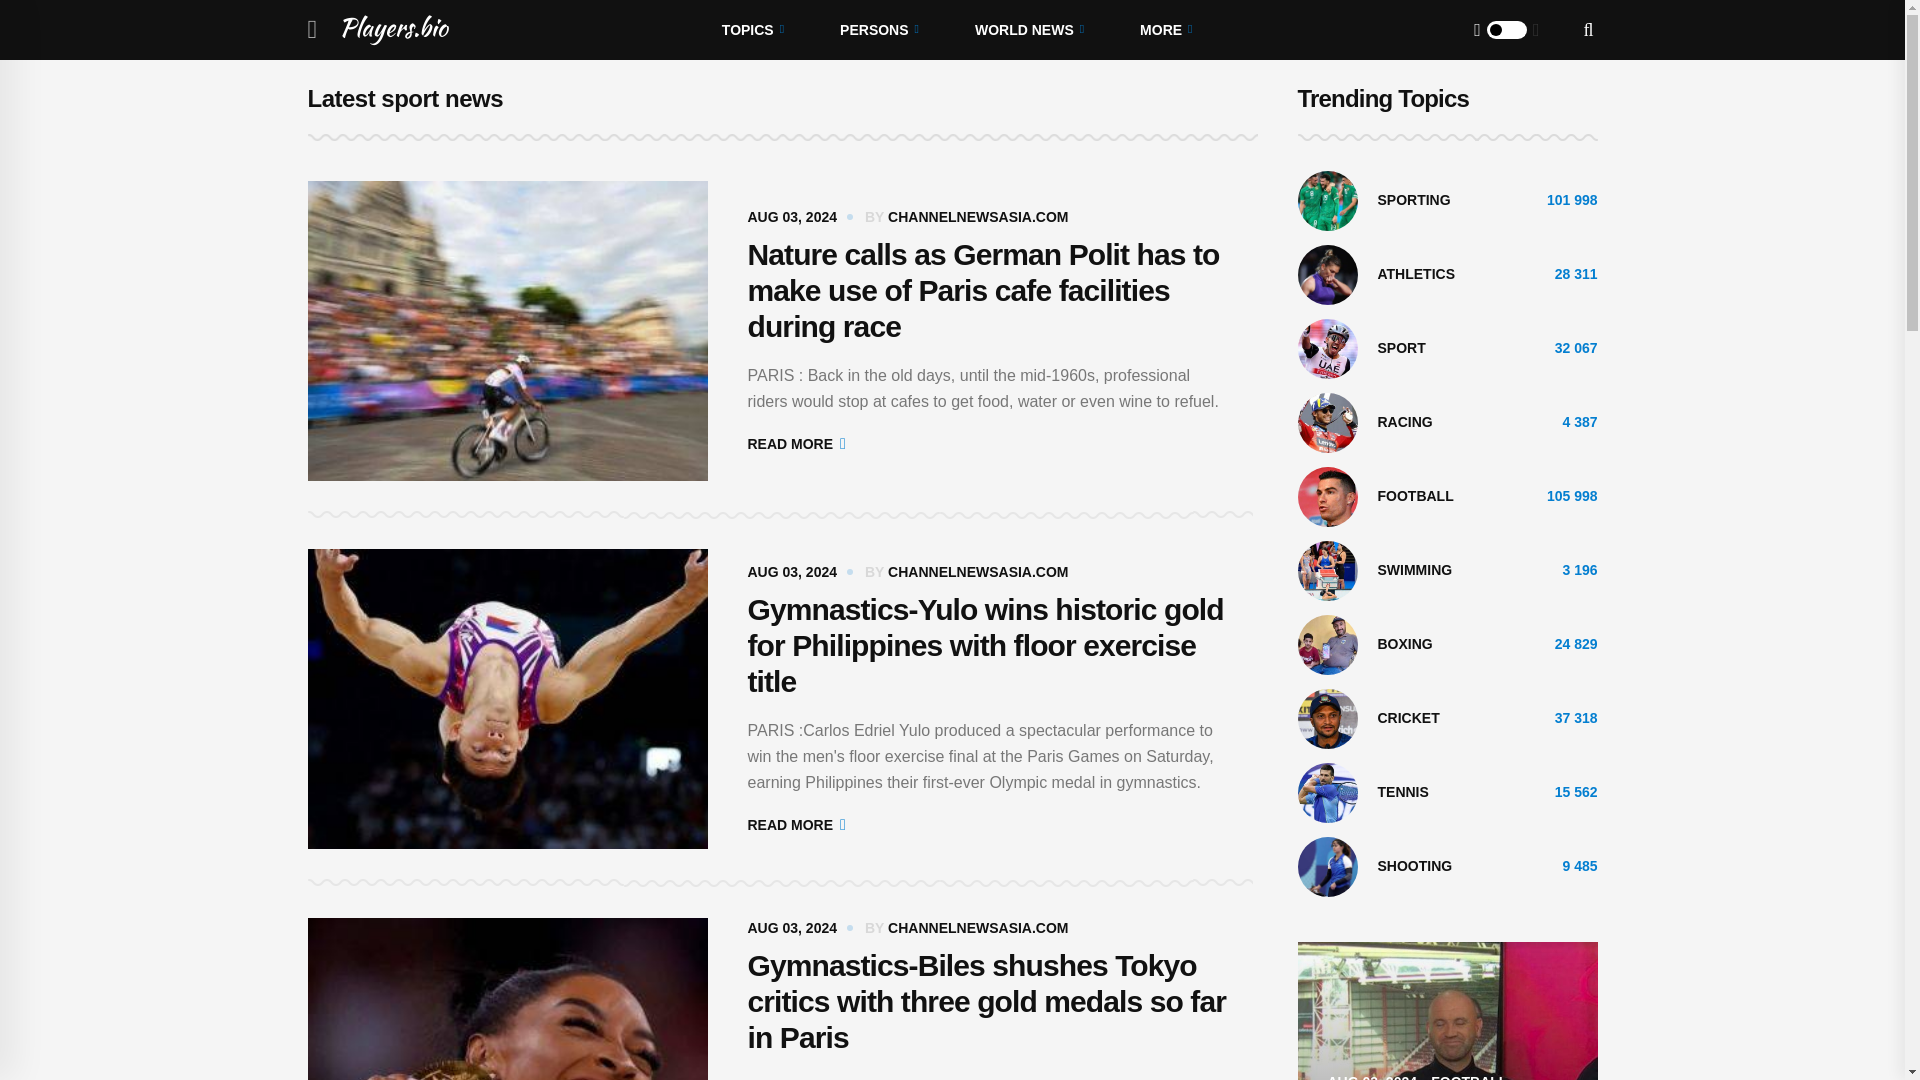  Describe the element at coordinates (1165, 30) in the screenshot. I see `MORE` at that location.